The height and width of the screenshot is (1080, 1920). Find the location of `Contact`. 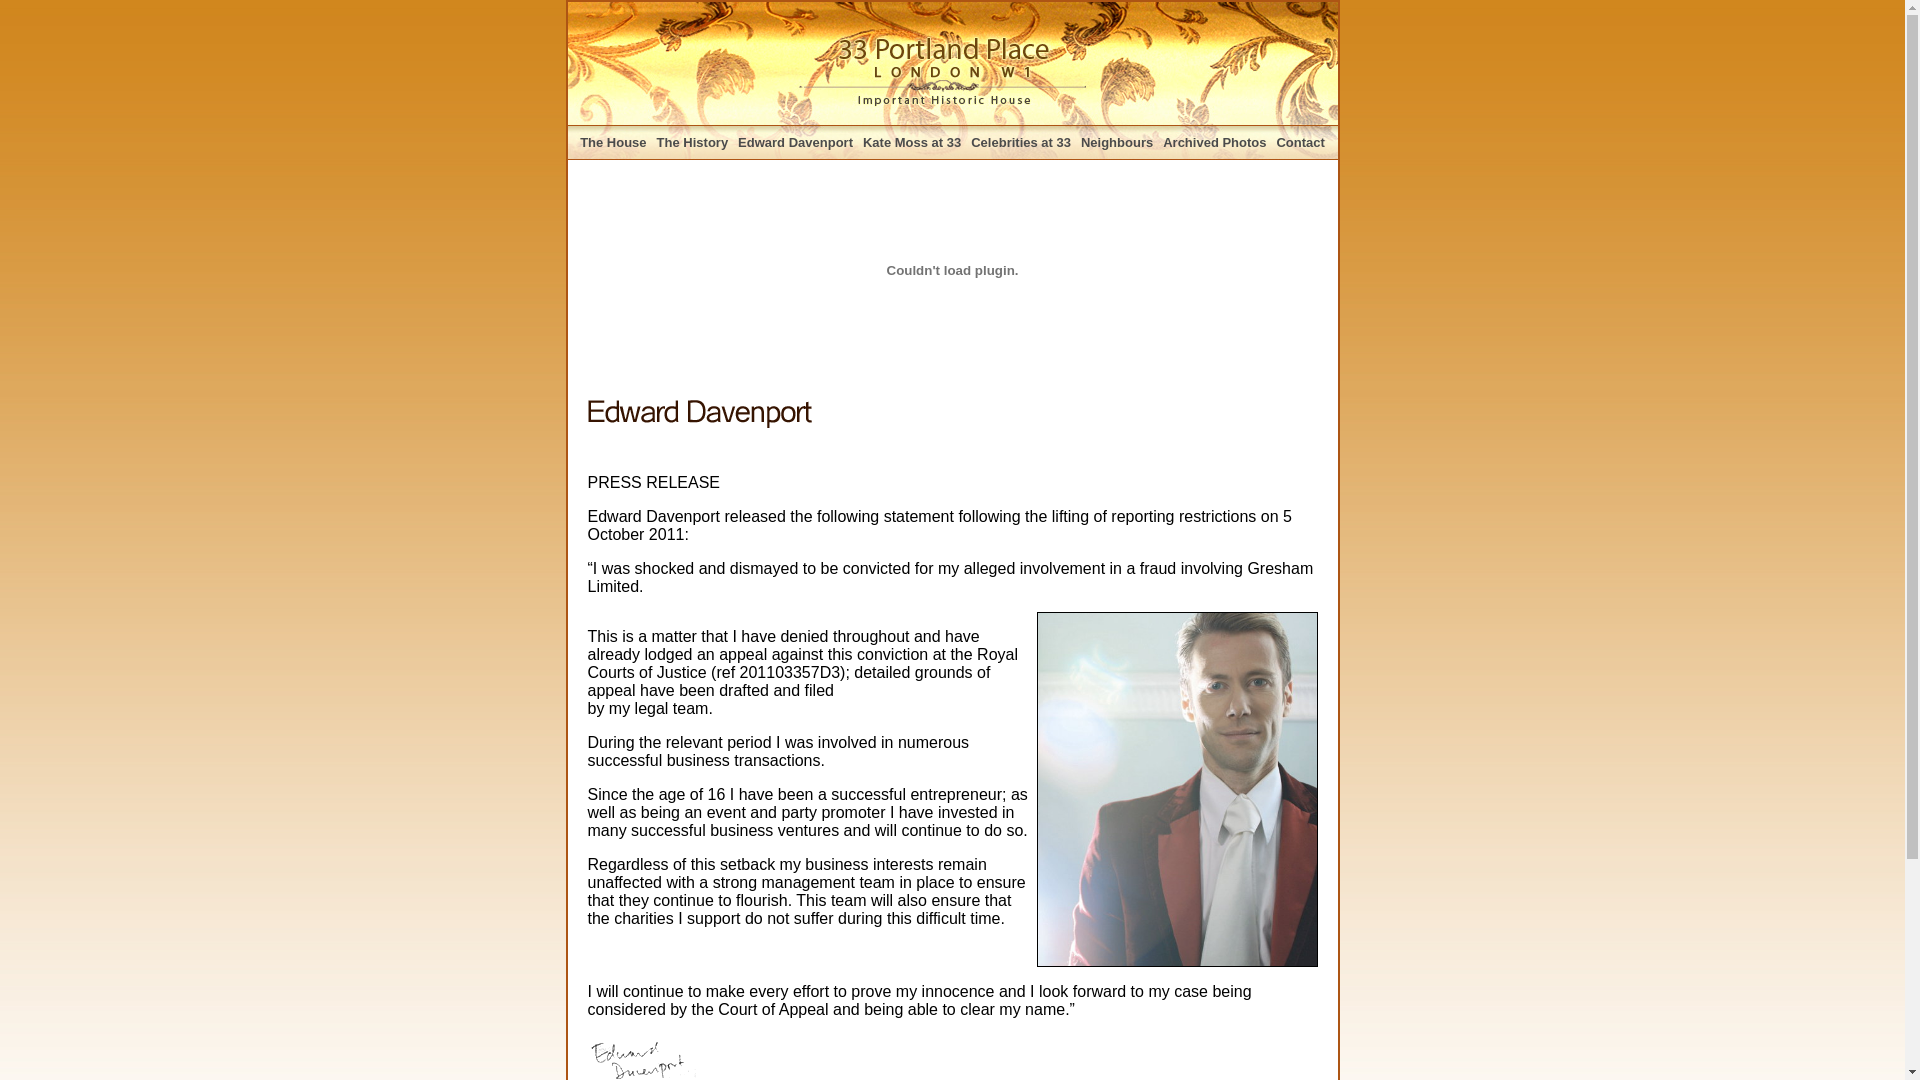

Contact is located at coordinates (1300, 142).